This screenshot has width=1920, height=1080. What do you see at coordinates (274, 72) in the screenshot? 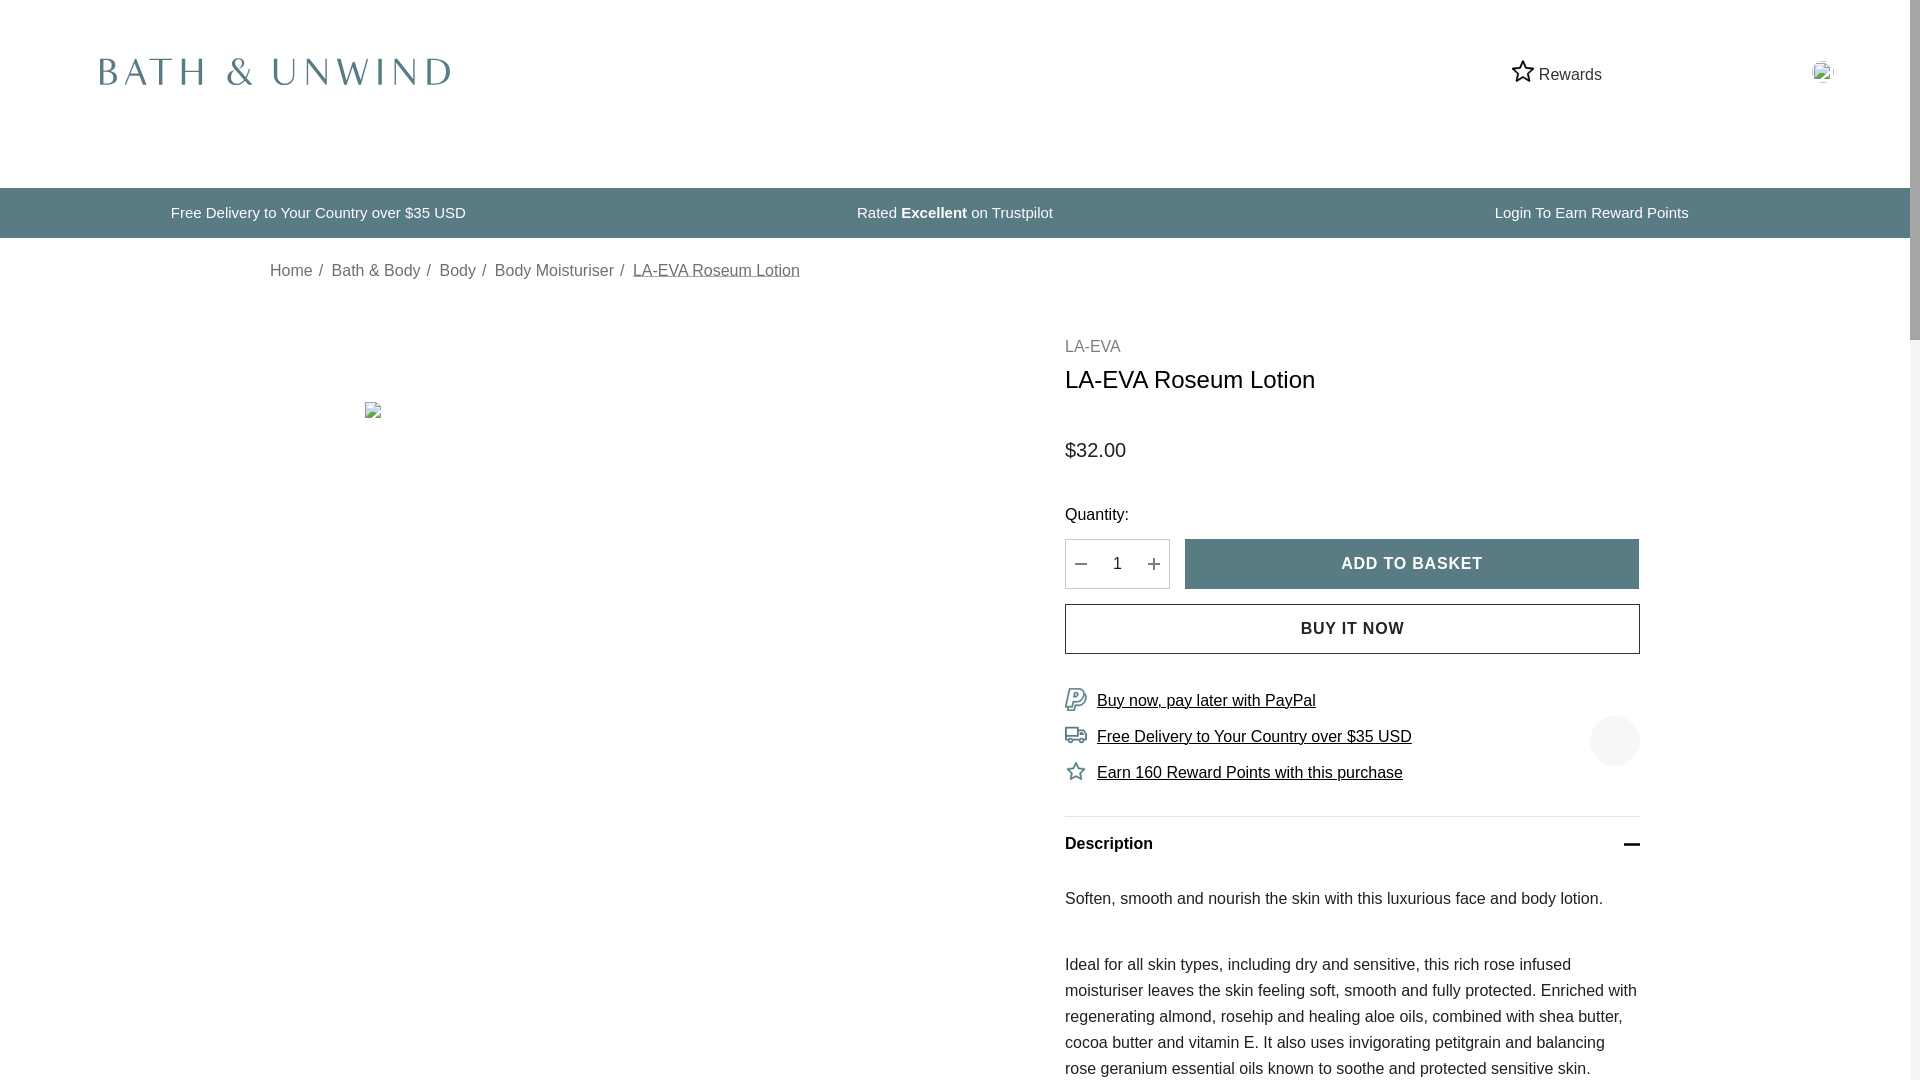
I see `LOGO SLATE GREENvector` at bounding box center [274, 72].